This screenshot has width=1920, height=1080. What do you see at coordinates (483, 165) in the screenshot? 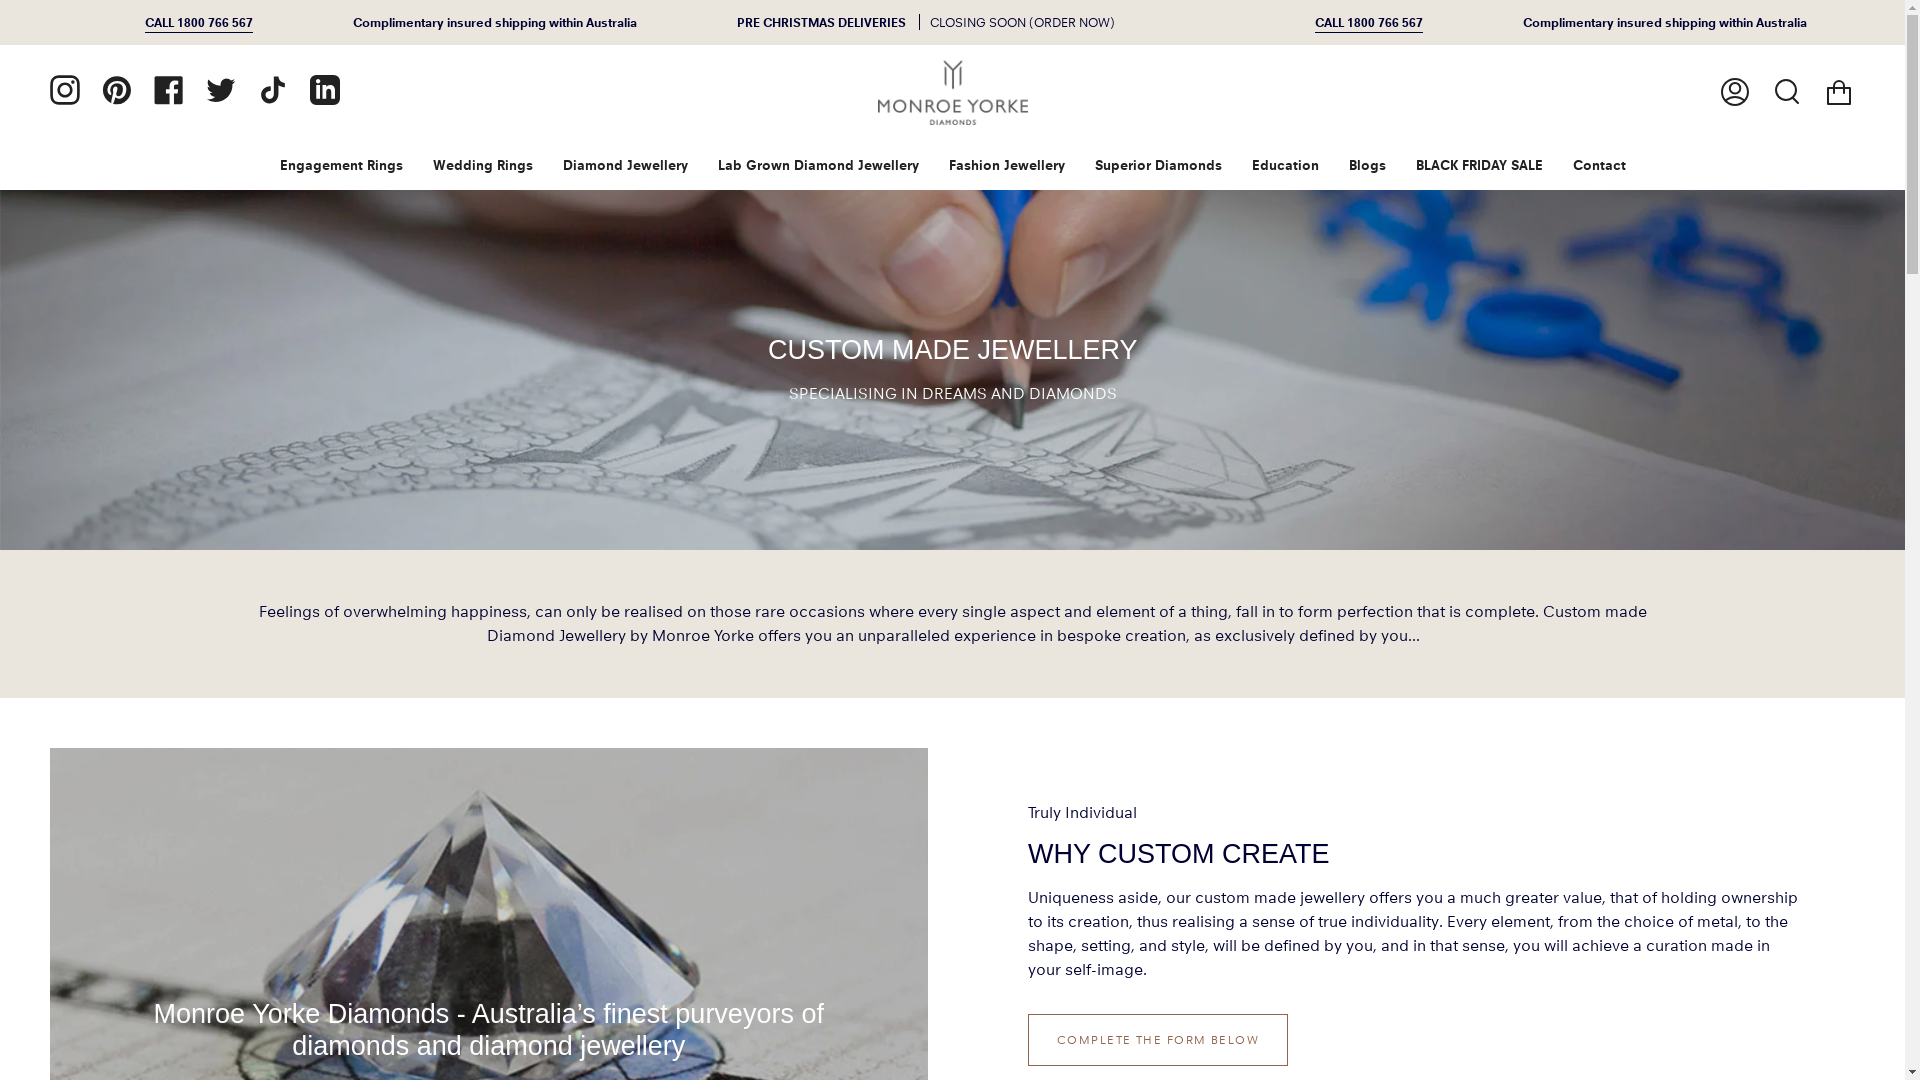
I see `Wedding Rings` at bounding box center [483, 165].